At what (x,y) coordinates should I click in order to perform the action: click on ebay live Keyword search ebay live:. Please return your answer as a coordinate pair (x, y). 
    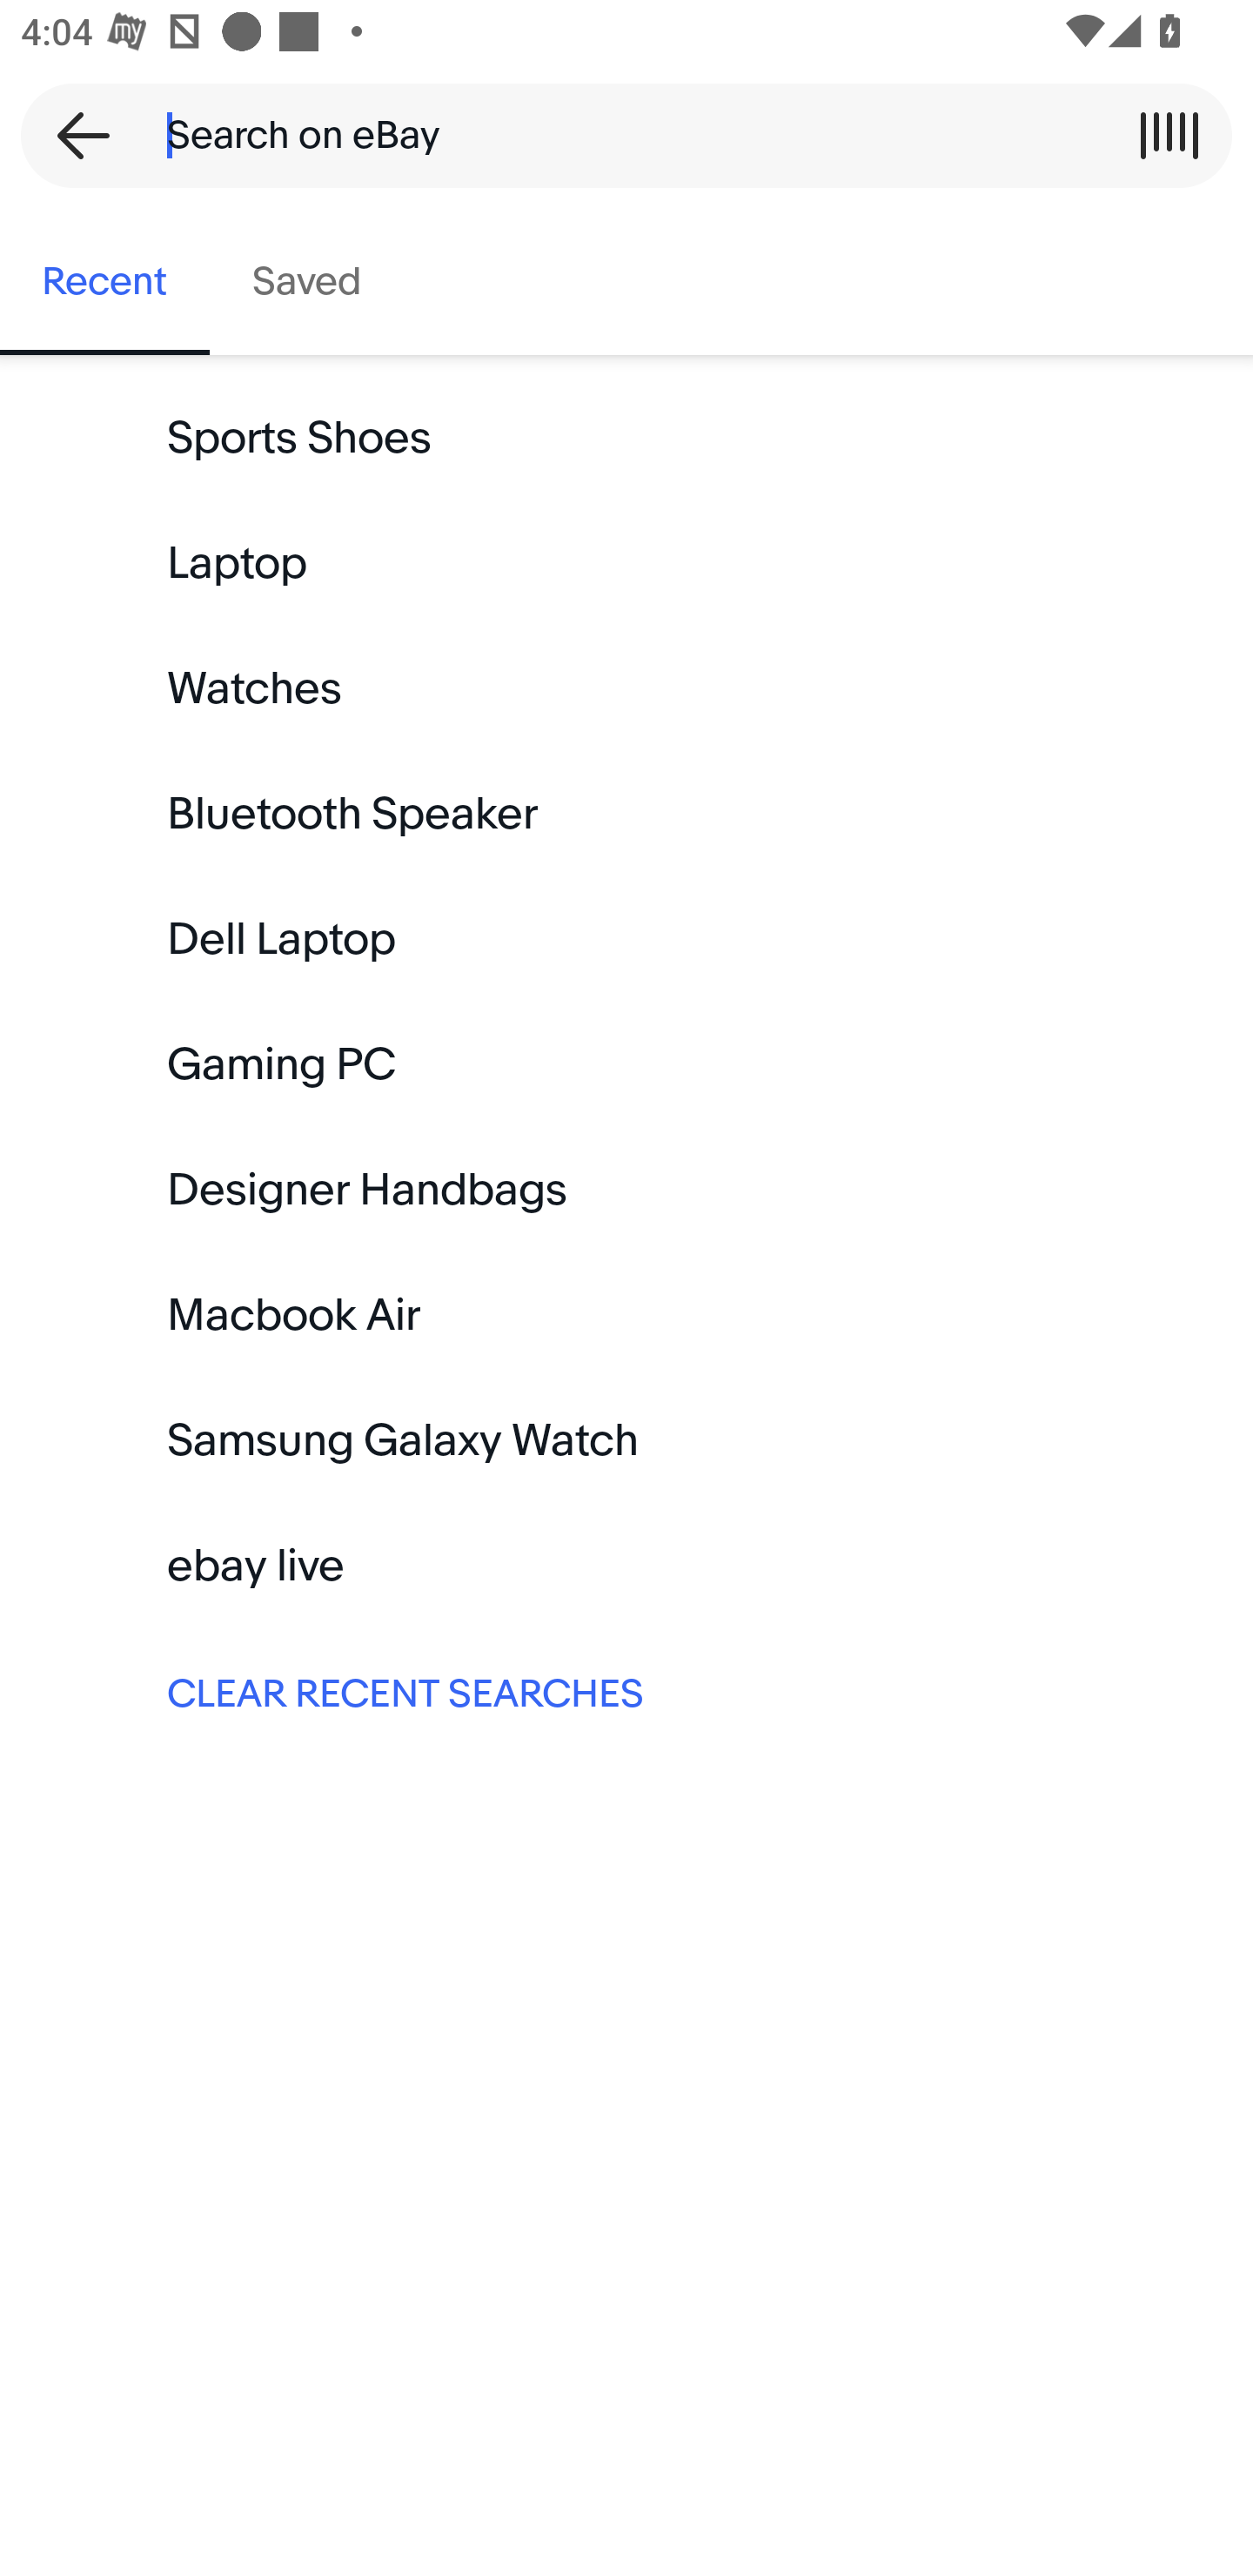
    Looking at the image, I should click on (626, 1566).